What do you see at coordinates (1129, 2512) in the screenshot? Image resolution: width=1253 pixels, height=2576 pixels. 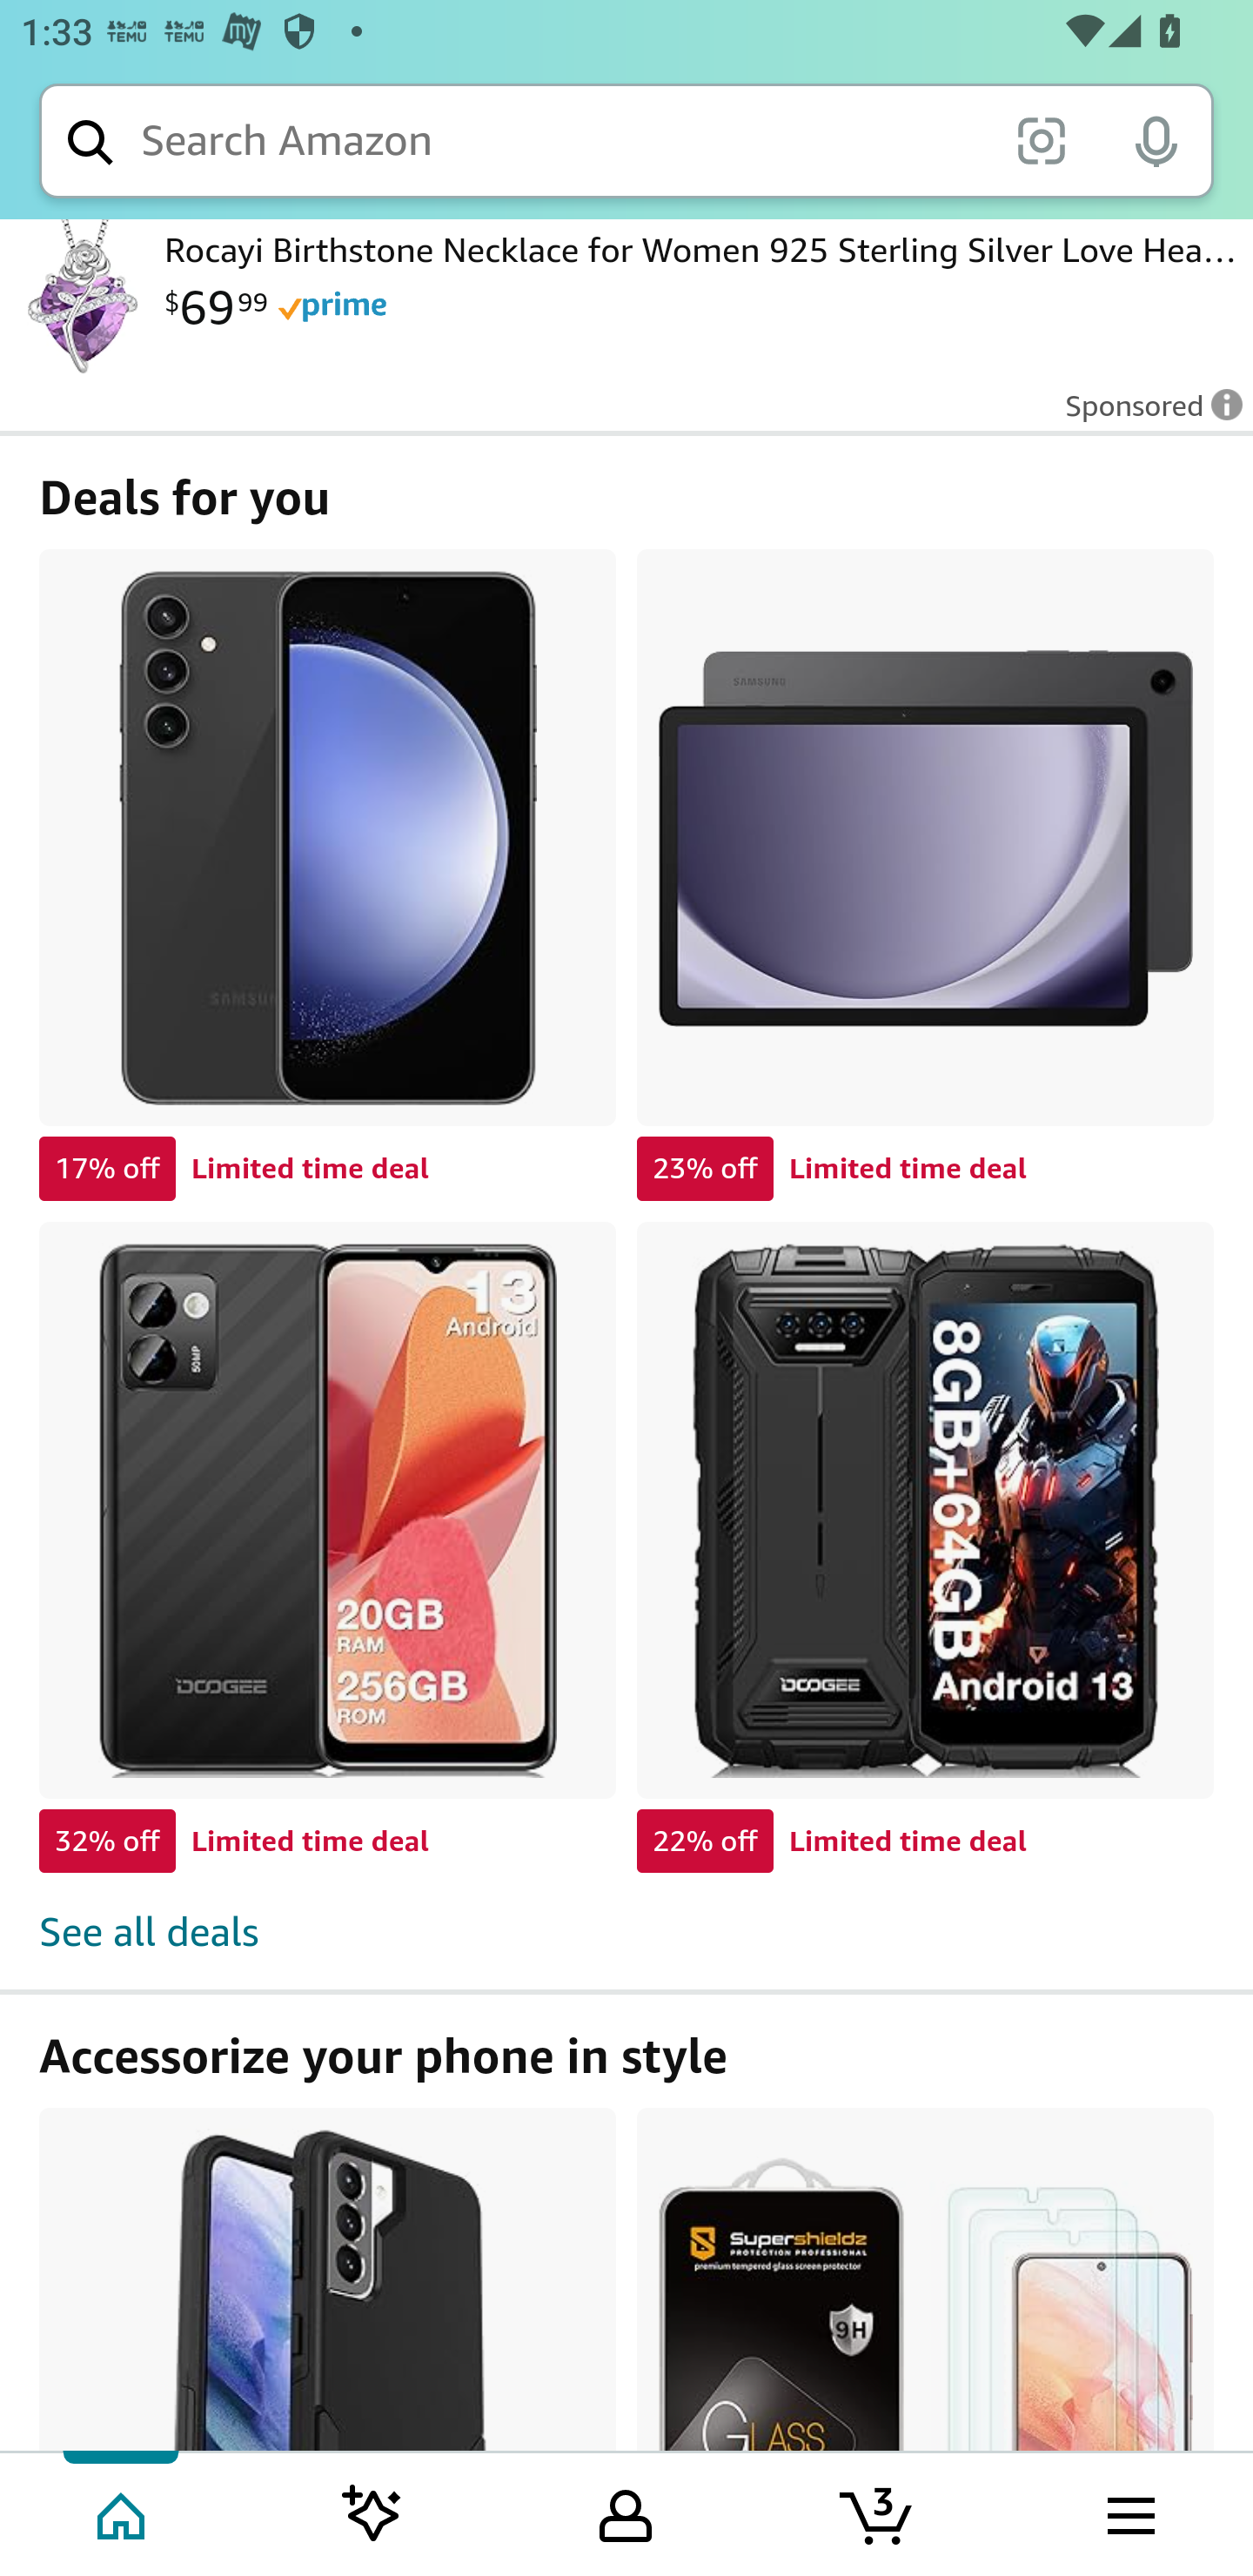 I see `Browse menu Tab 5 of 5` at bounding box center [1129, 2512].